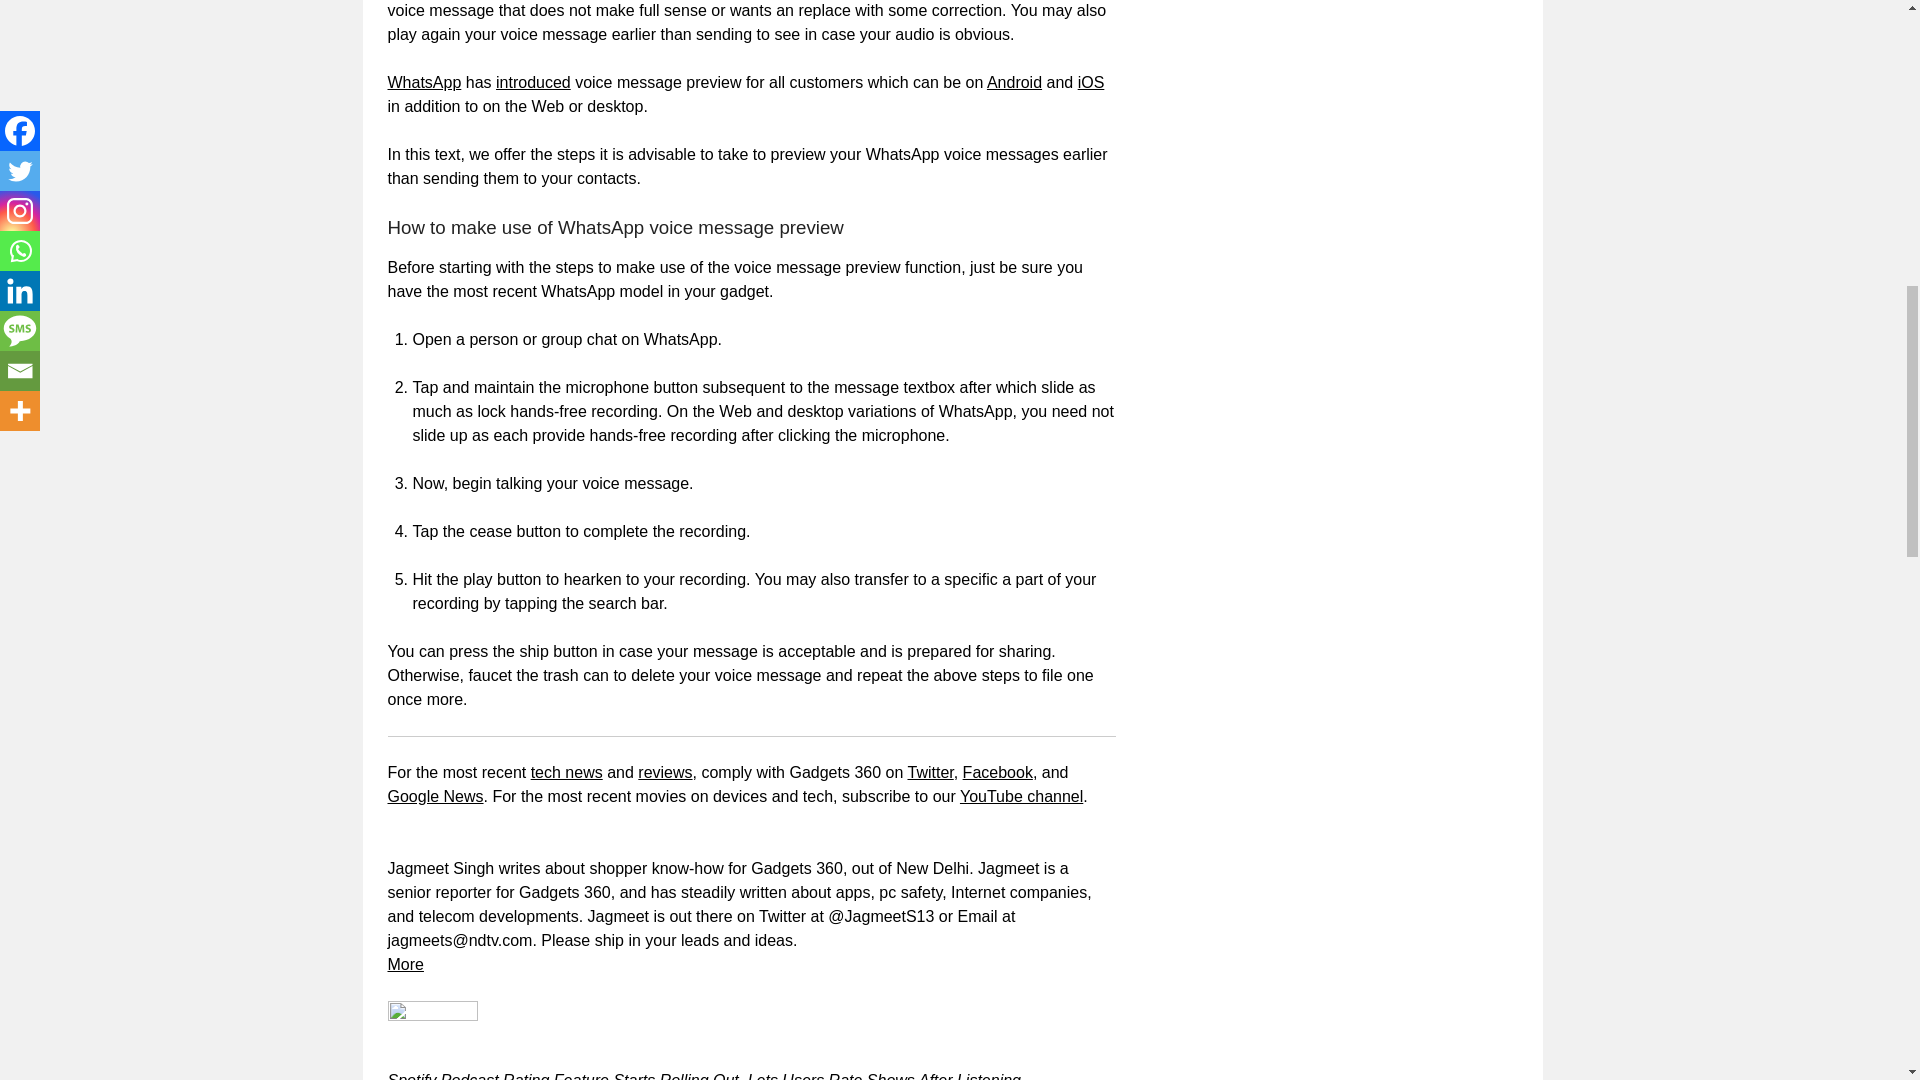 The image size is (1920, 1080). Describe the element at coordinates (1091, 82) in the screenshot. I see `iOS` at that location.